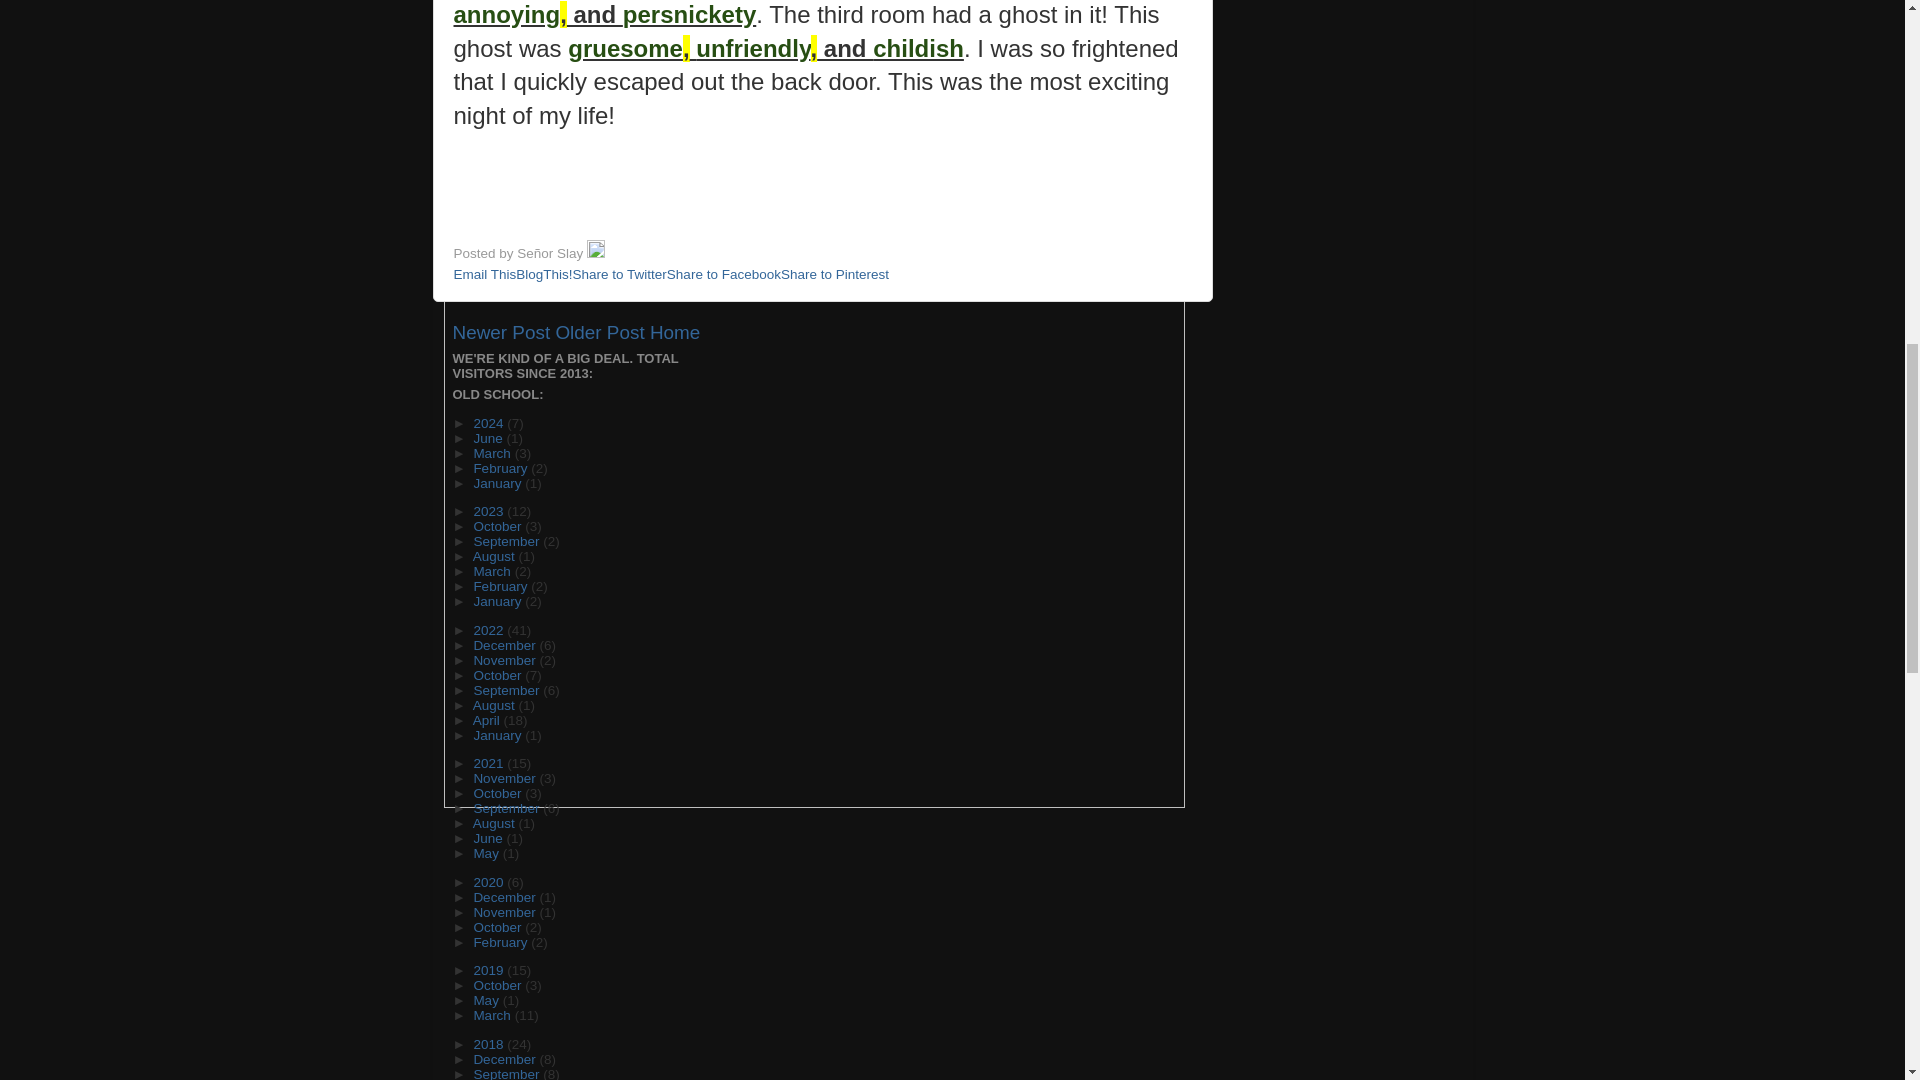  What do you see at coordinates (508, 540) in the screenshot?
I see `September` at bounding box center [508, 540].